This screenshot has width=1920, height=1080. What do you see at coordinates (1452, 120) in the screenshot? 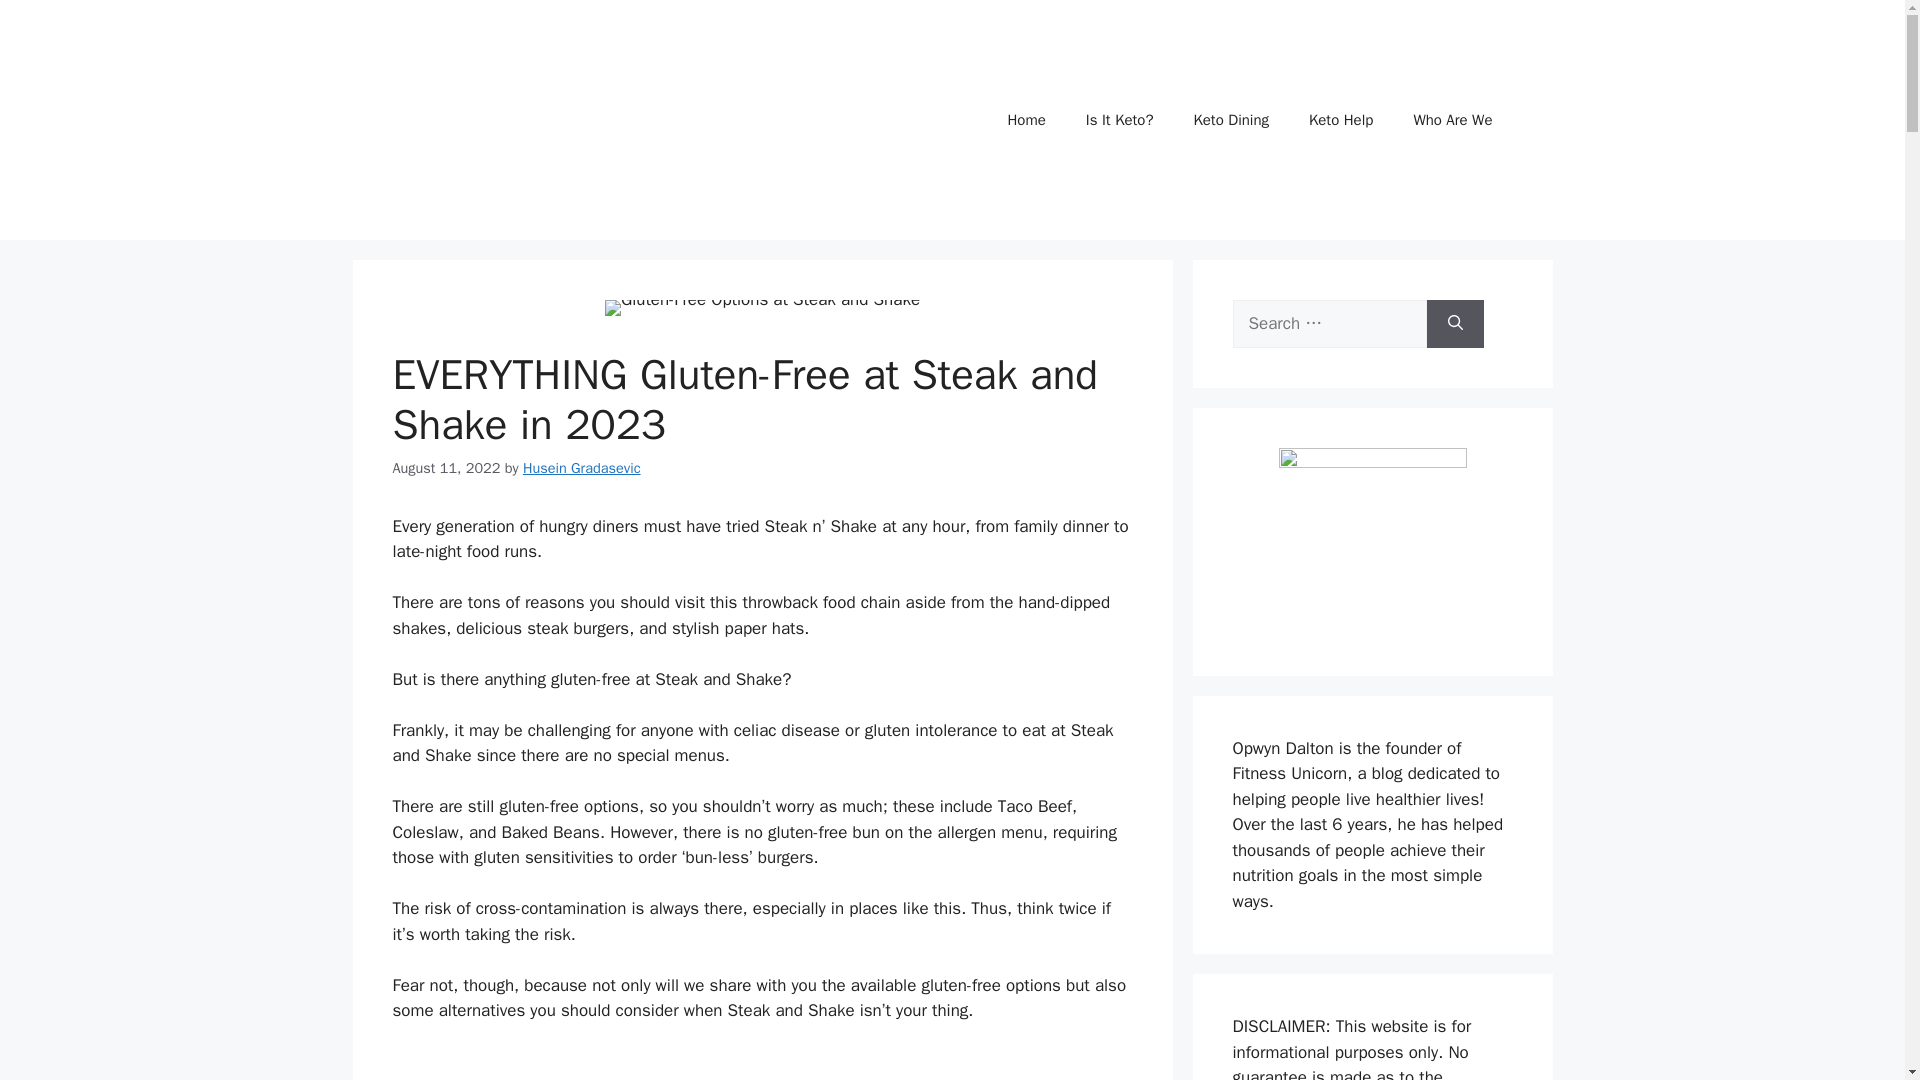
I see `Who Are We` at bounding box center [1452, 120].